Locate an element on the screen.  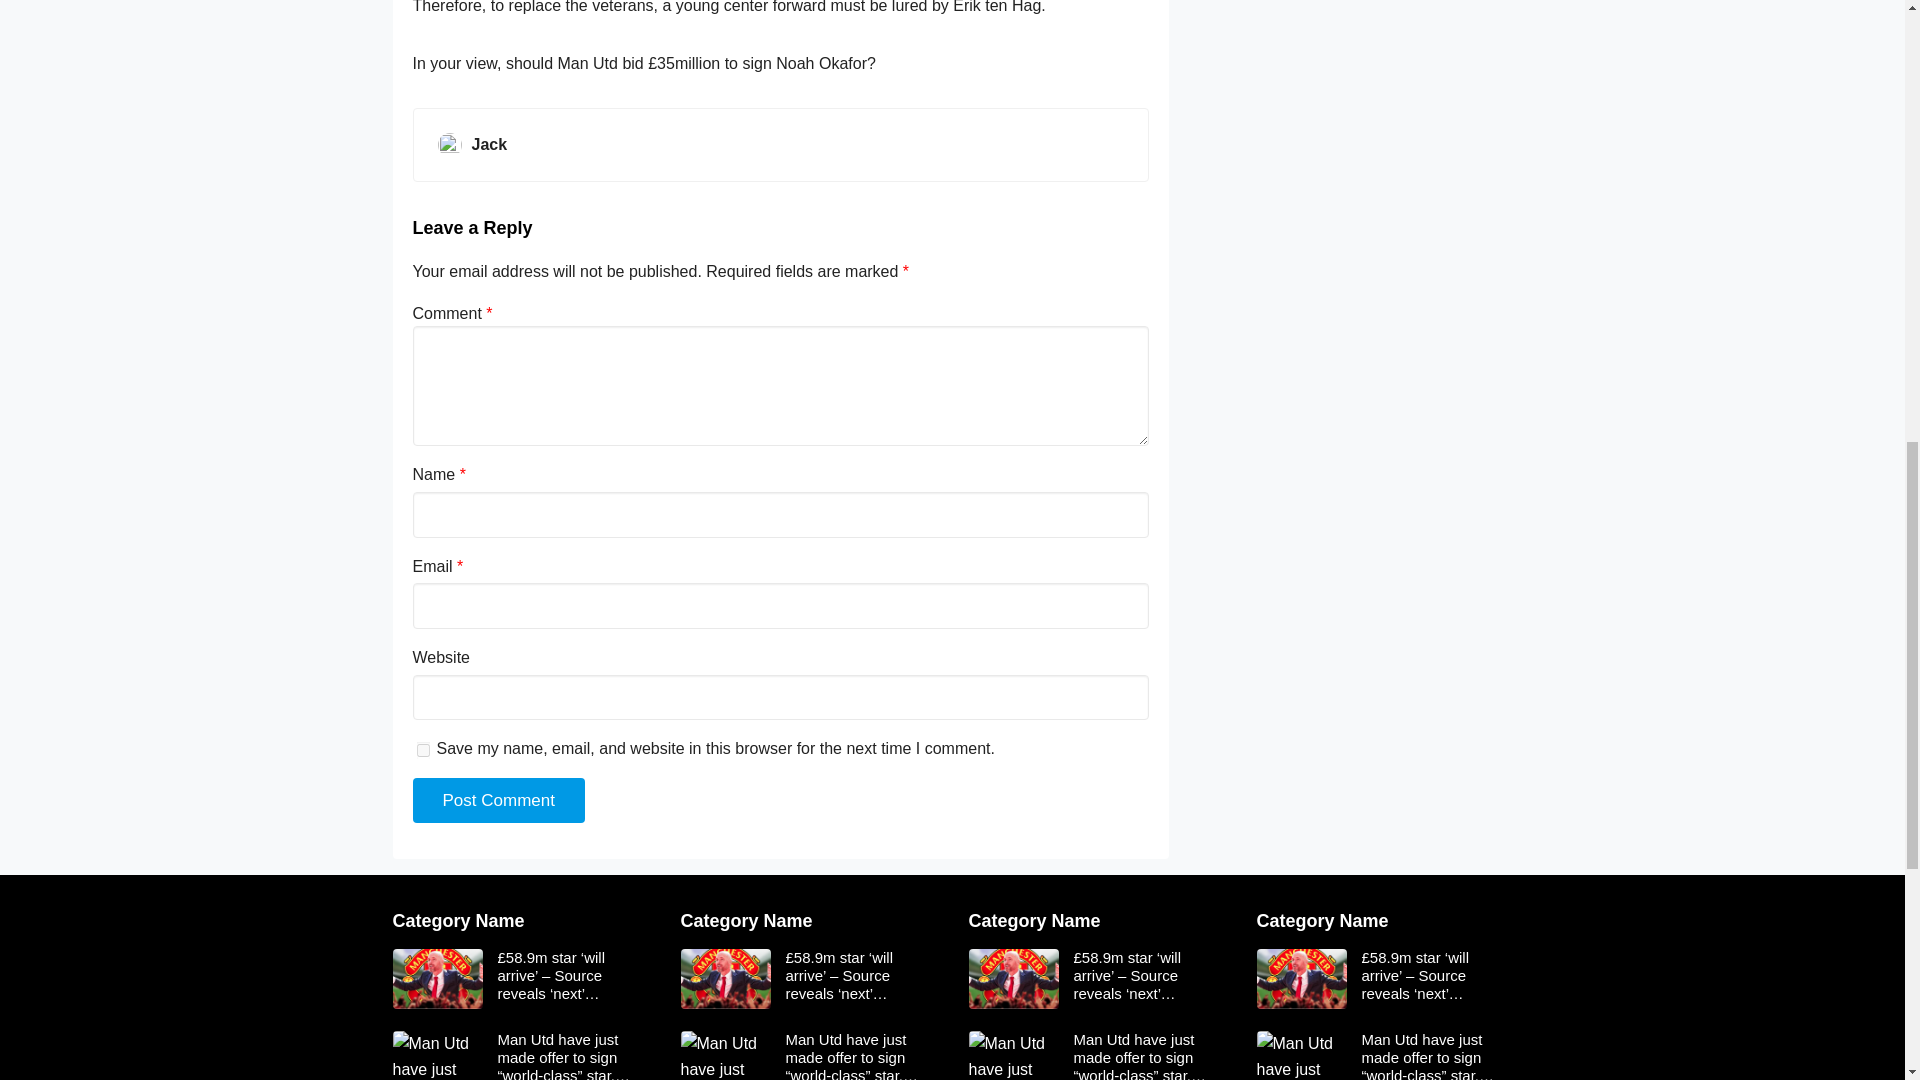
Post Comment is located at coordinates (498, 800).